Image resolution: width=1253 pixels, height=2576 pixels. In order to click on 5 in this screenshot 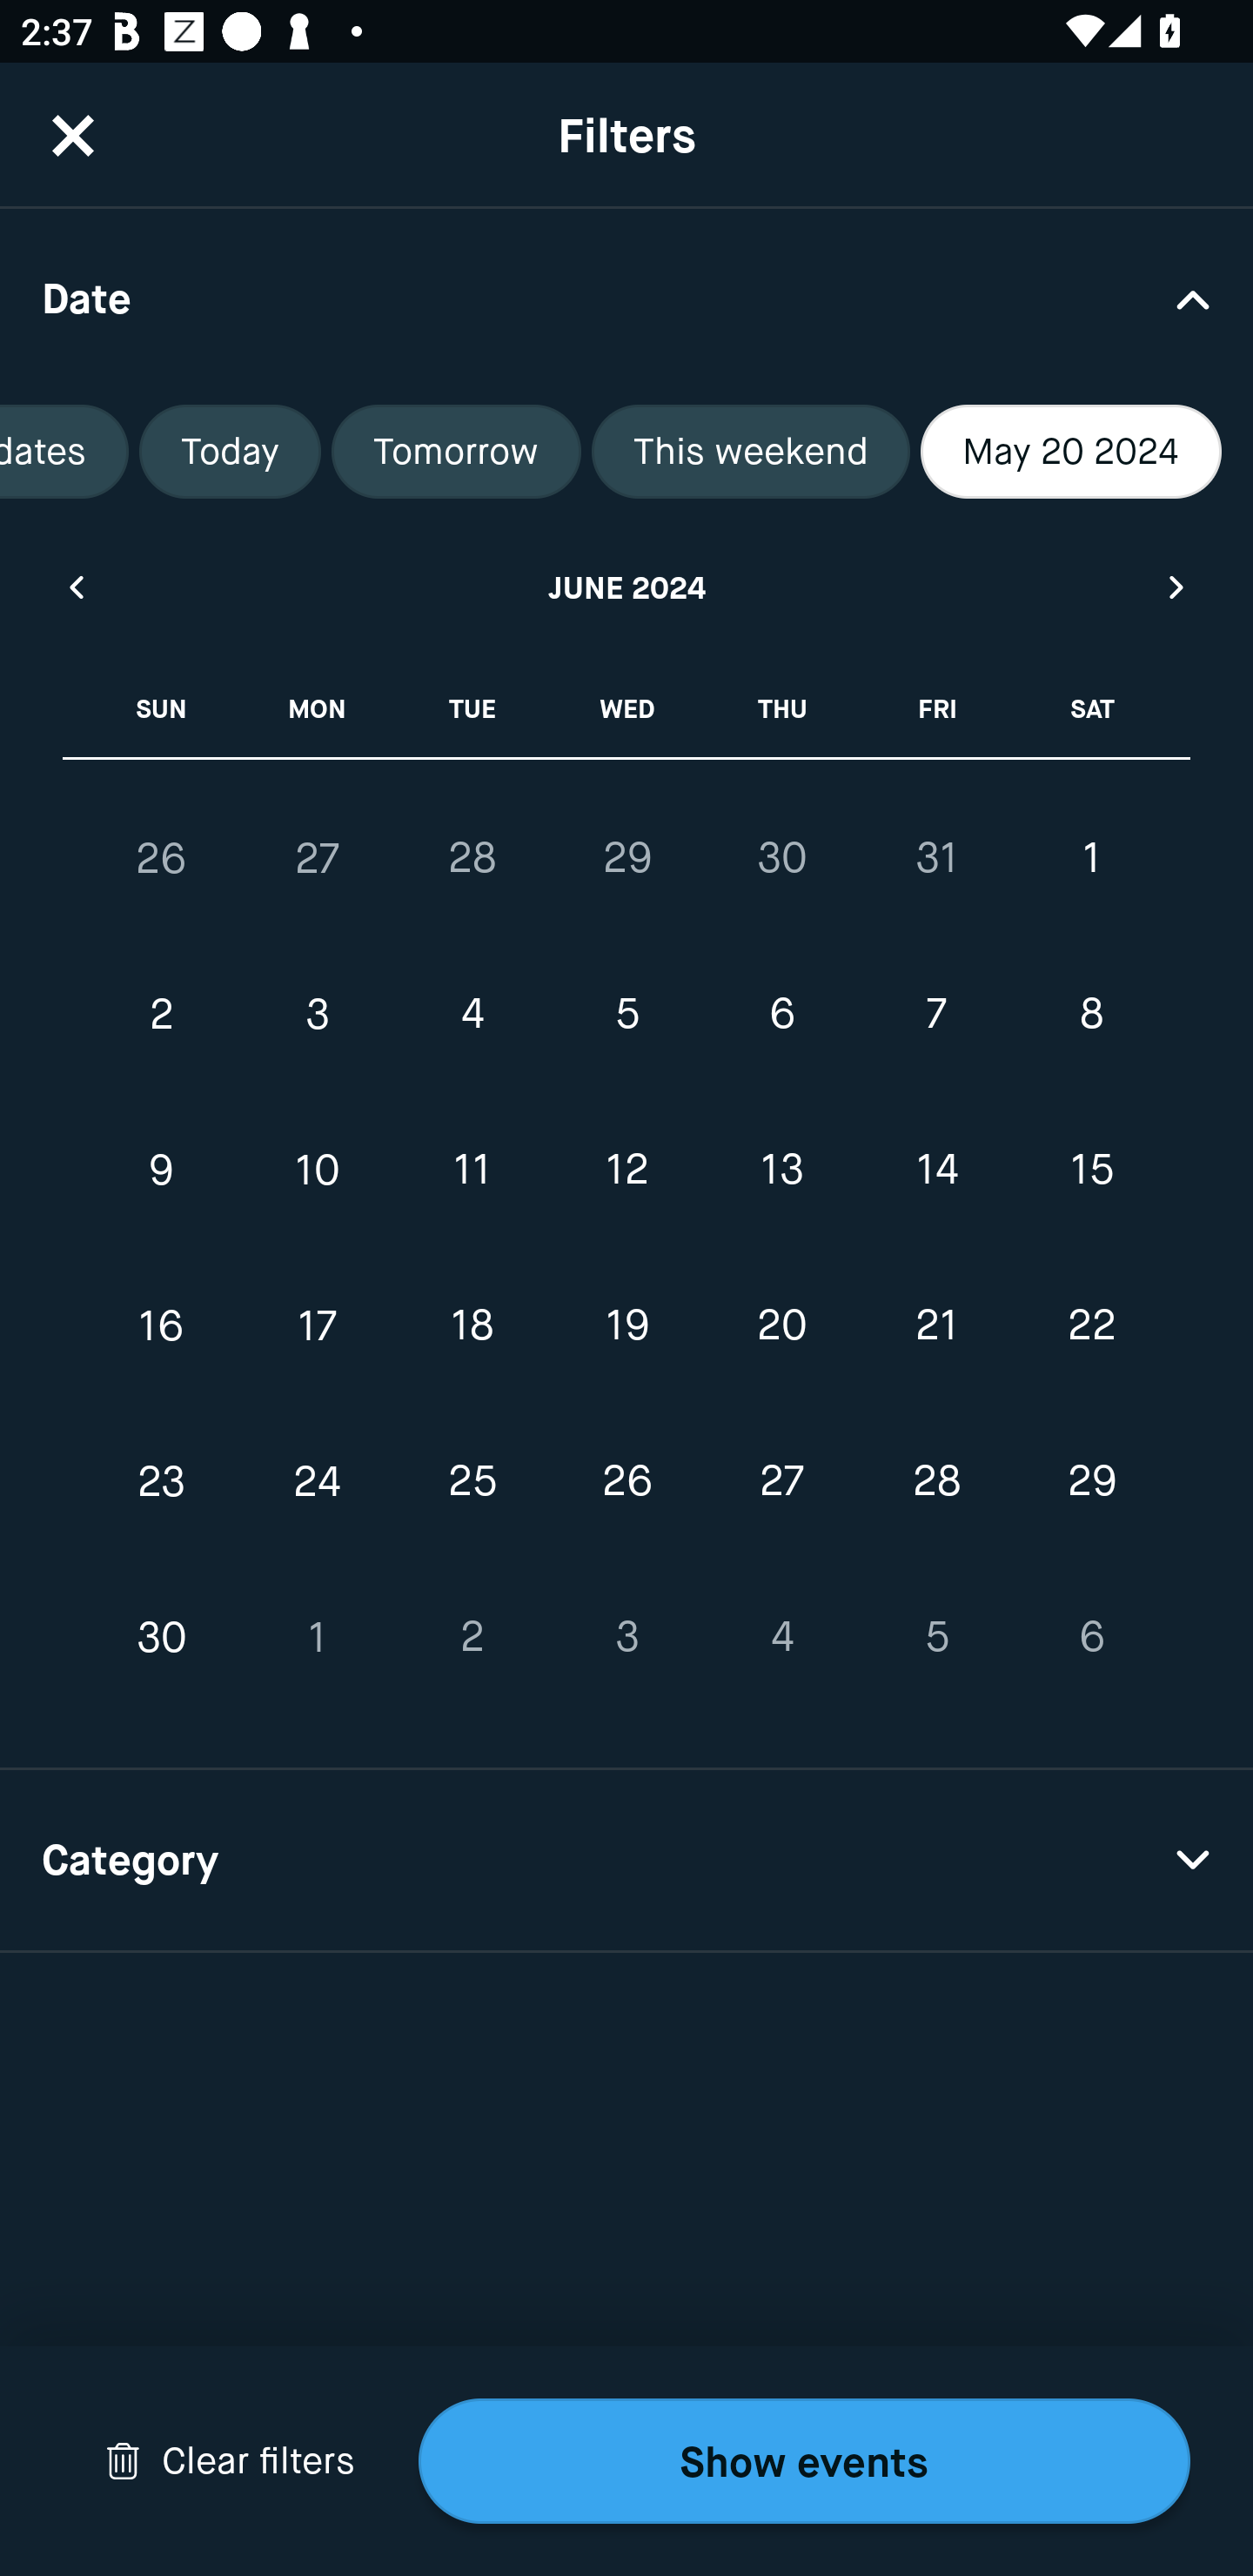, I will do `click(936, 1636)`.